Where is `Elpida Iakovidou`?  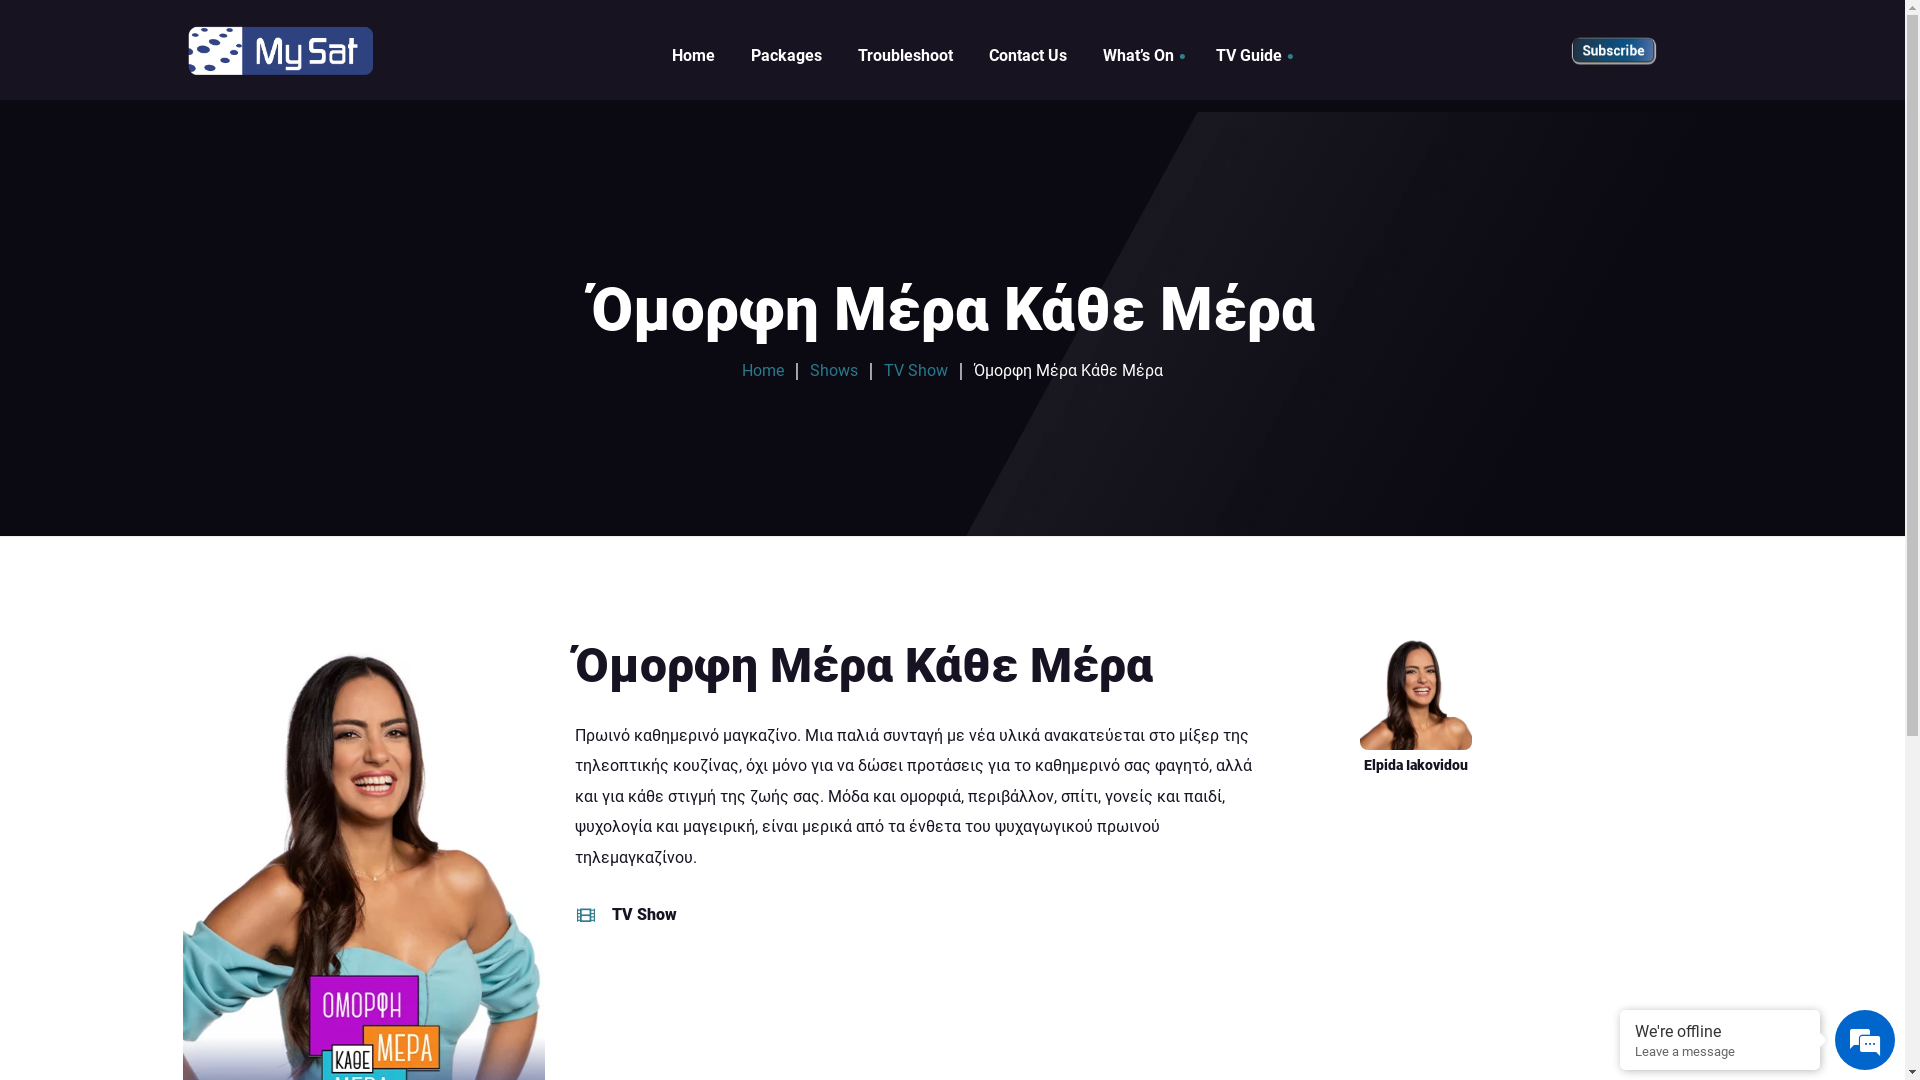
Elpida Iakovidou is located at coordinates (1416, 706).